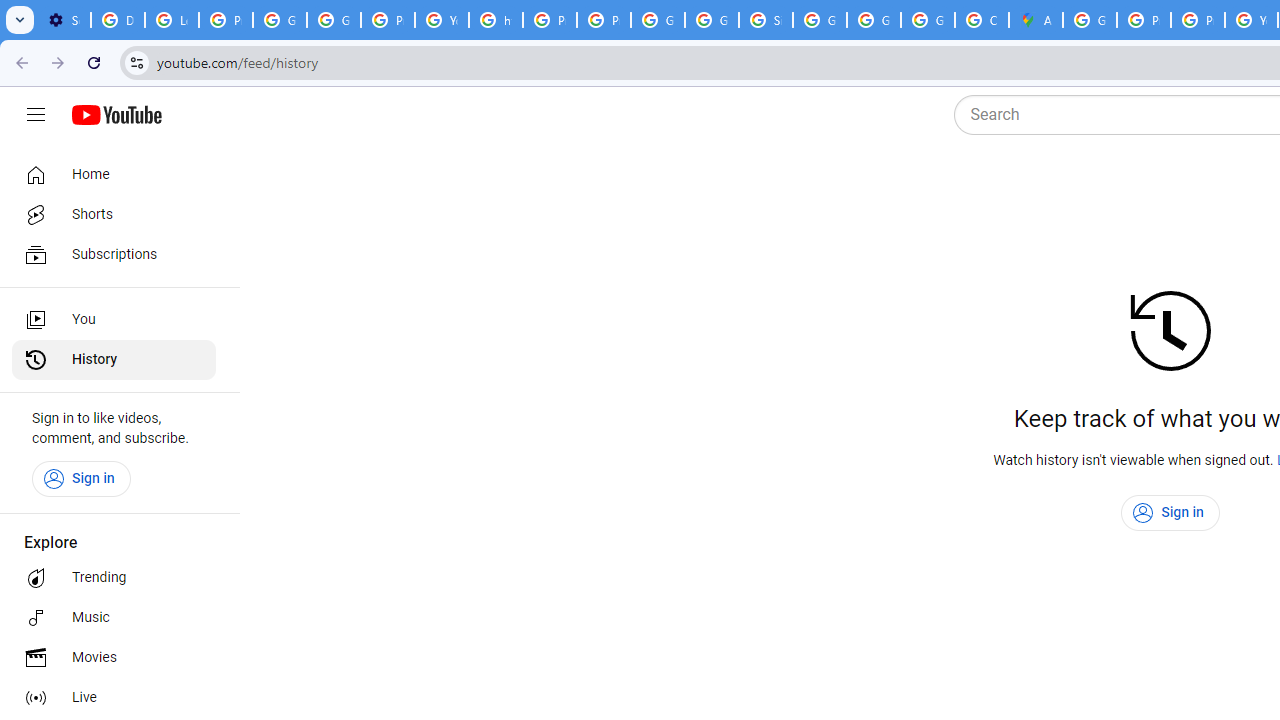  Describe the element at coordinates (1144, 20) in the screenshot. I see `Privacy Help Center - Policies Help` at that location.